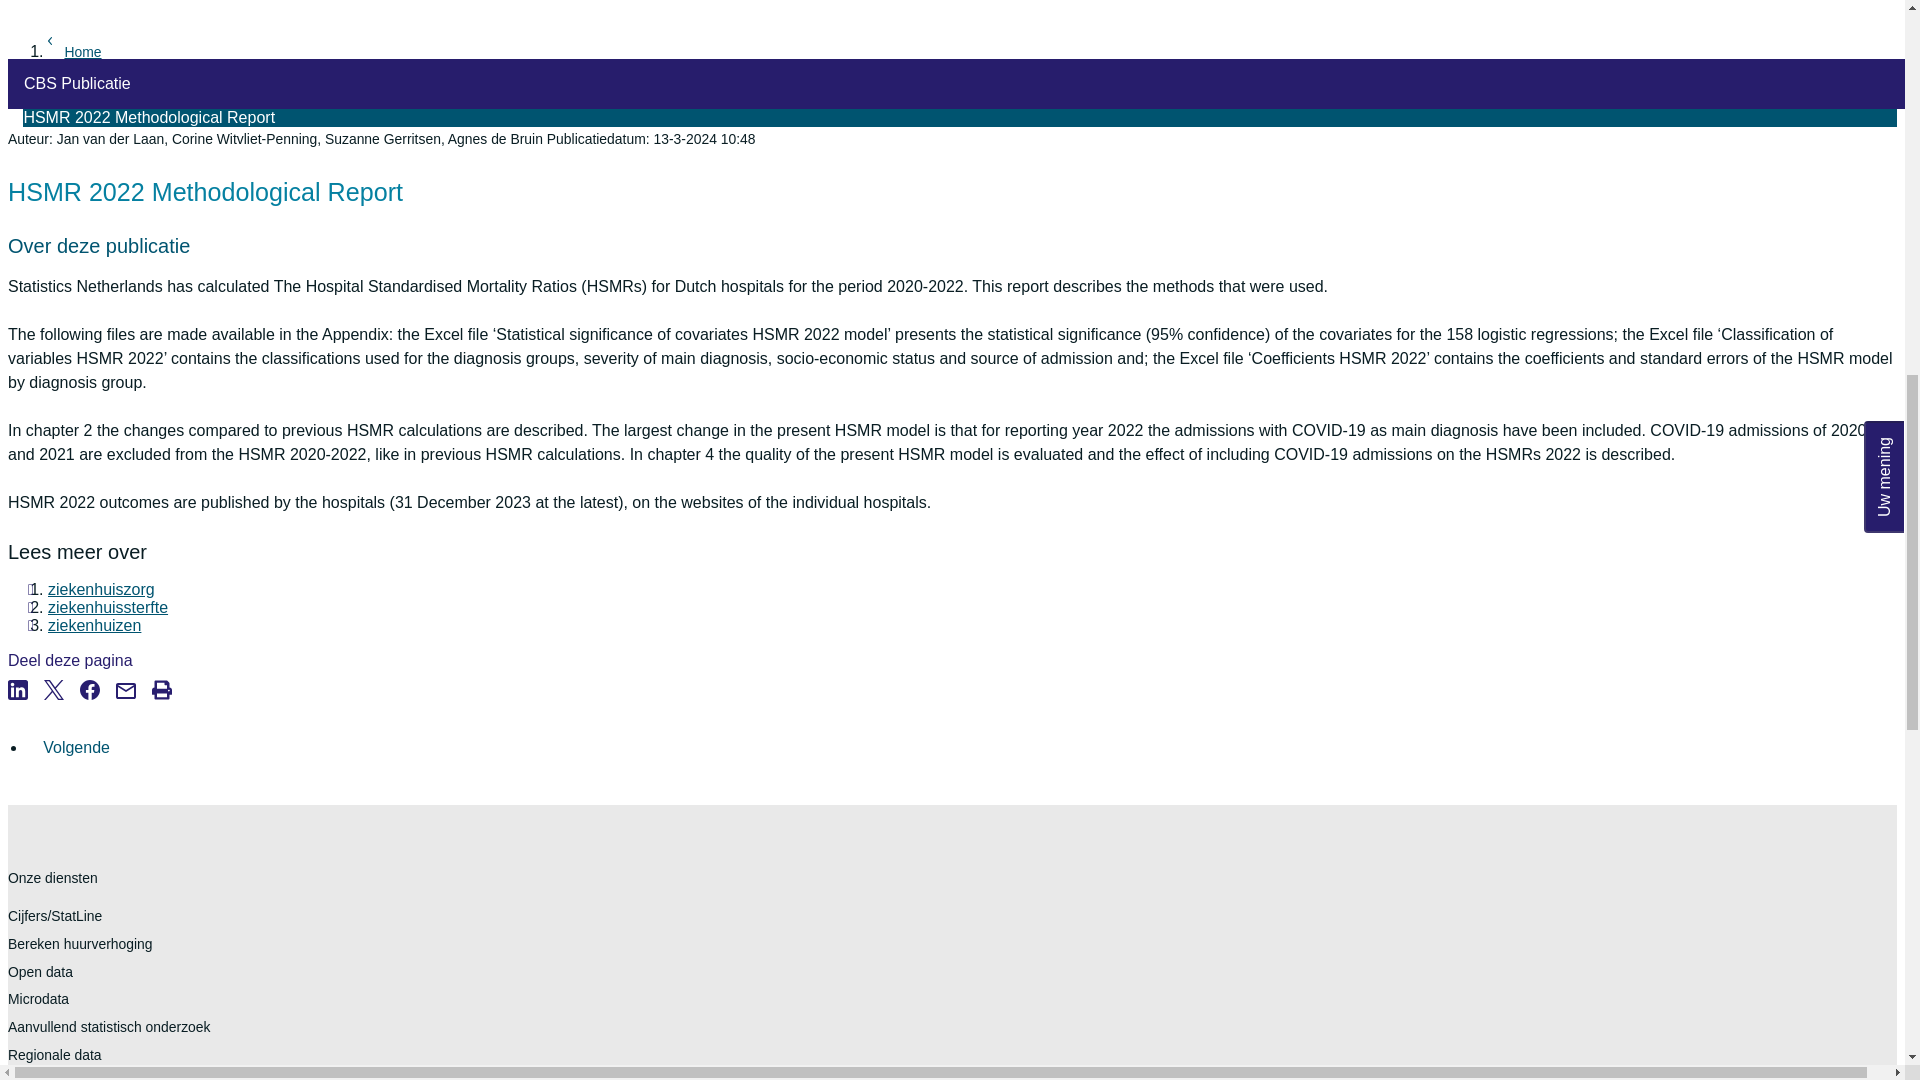  Describe the element at coordinates (98, 713) in the screenshot. I see `Deel deze pagina op Facebook` at that location.